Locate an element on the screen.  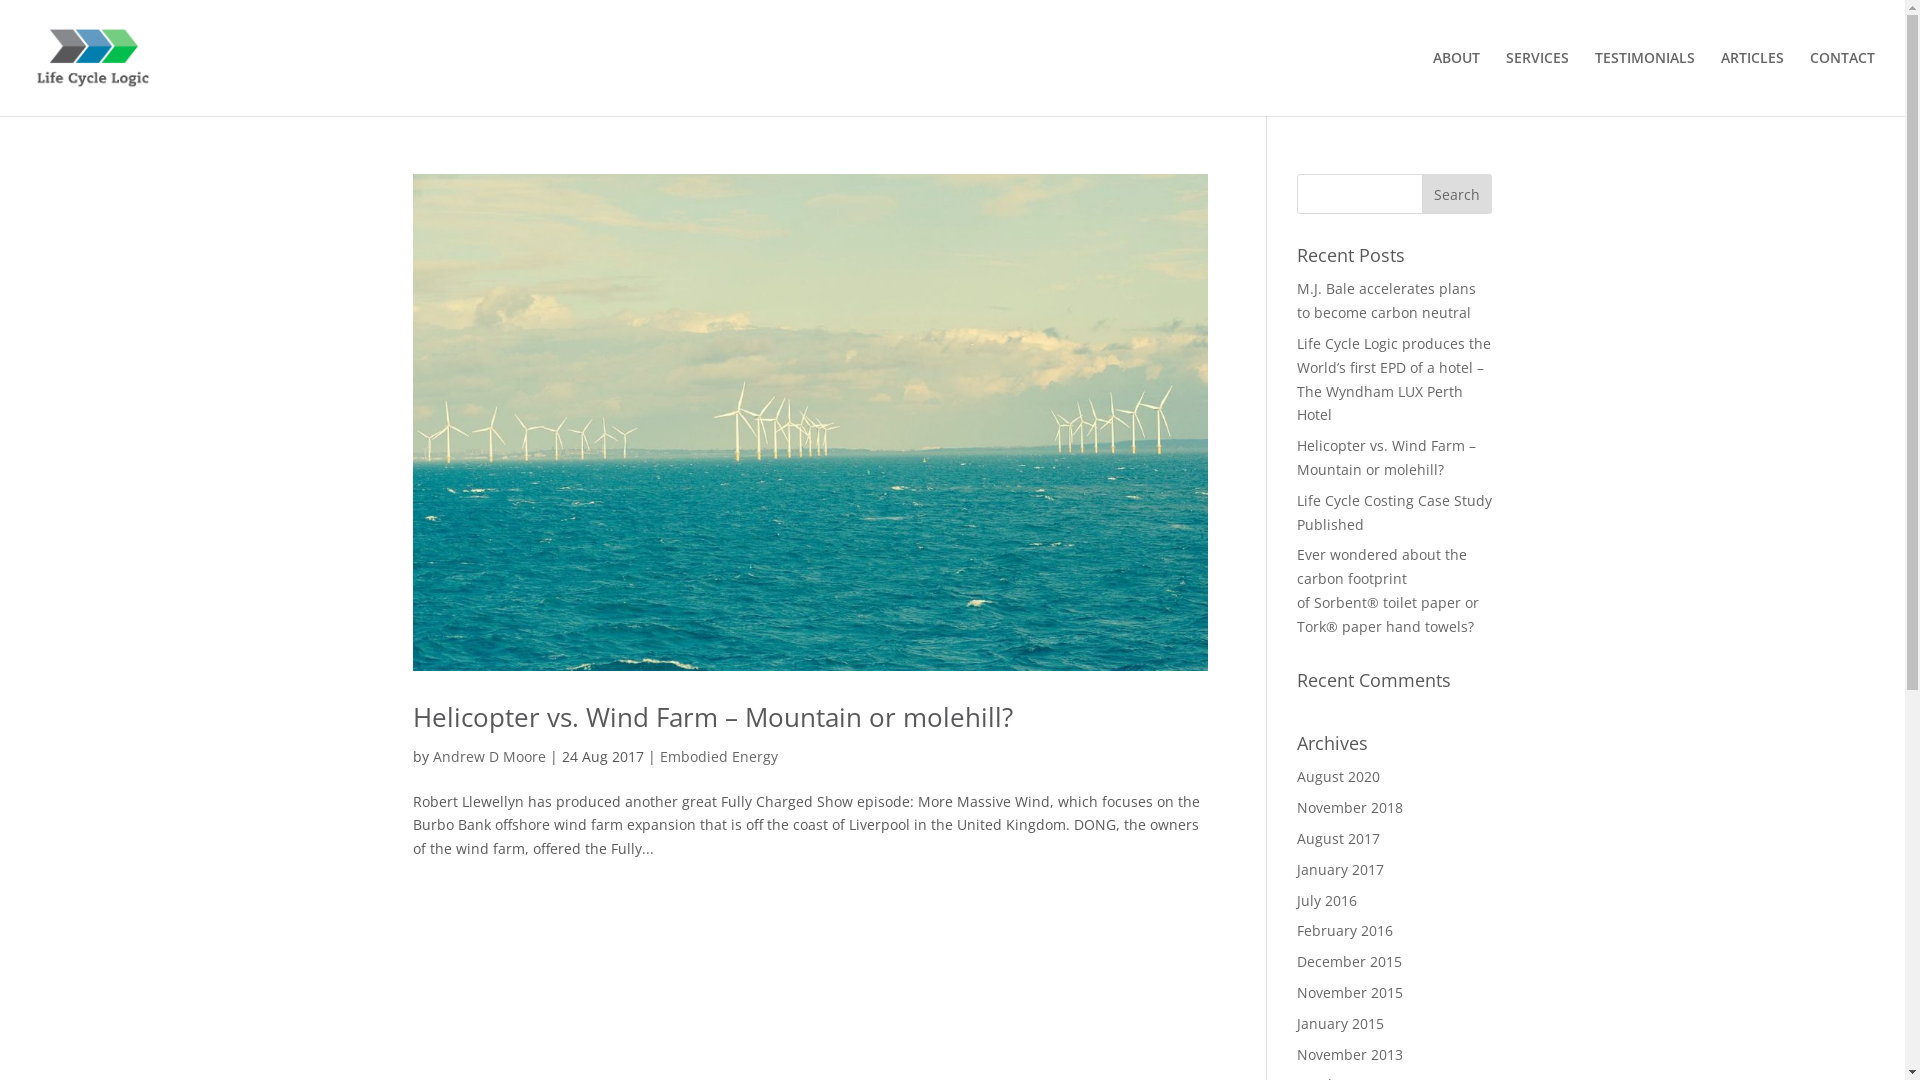
January 2017 is located at coordinates (1340, 870).